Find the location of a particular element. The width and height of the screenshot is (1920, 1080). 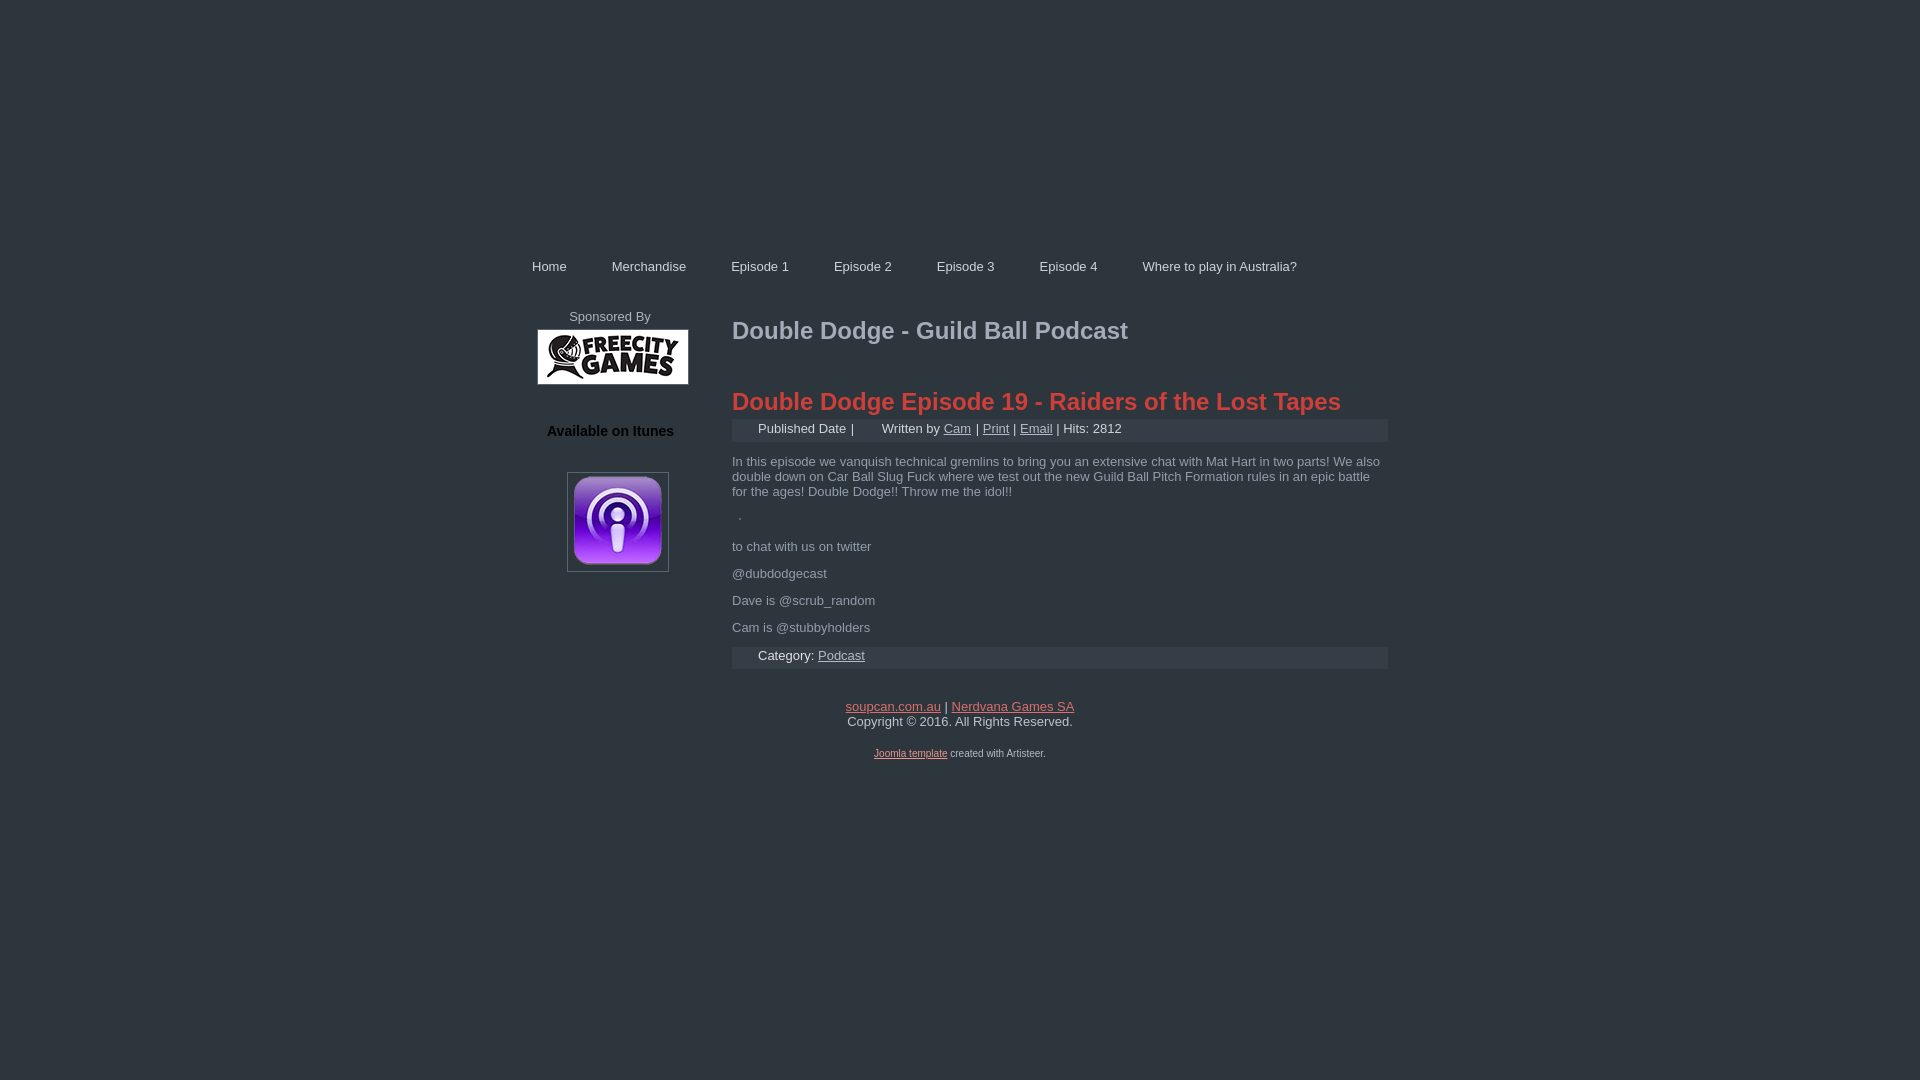

Email is located at coordinates (1036, 428).